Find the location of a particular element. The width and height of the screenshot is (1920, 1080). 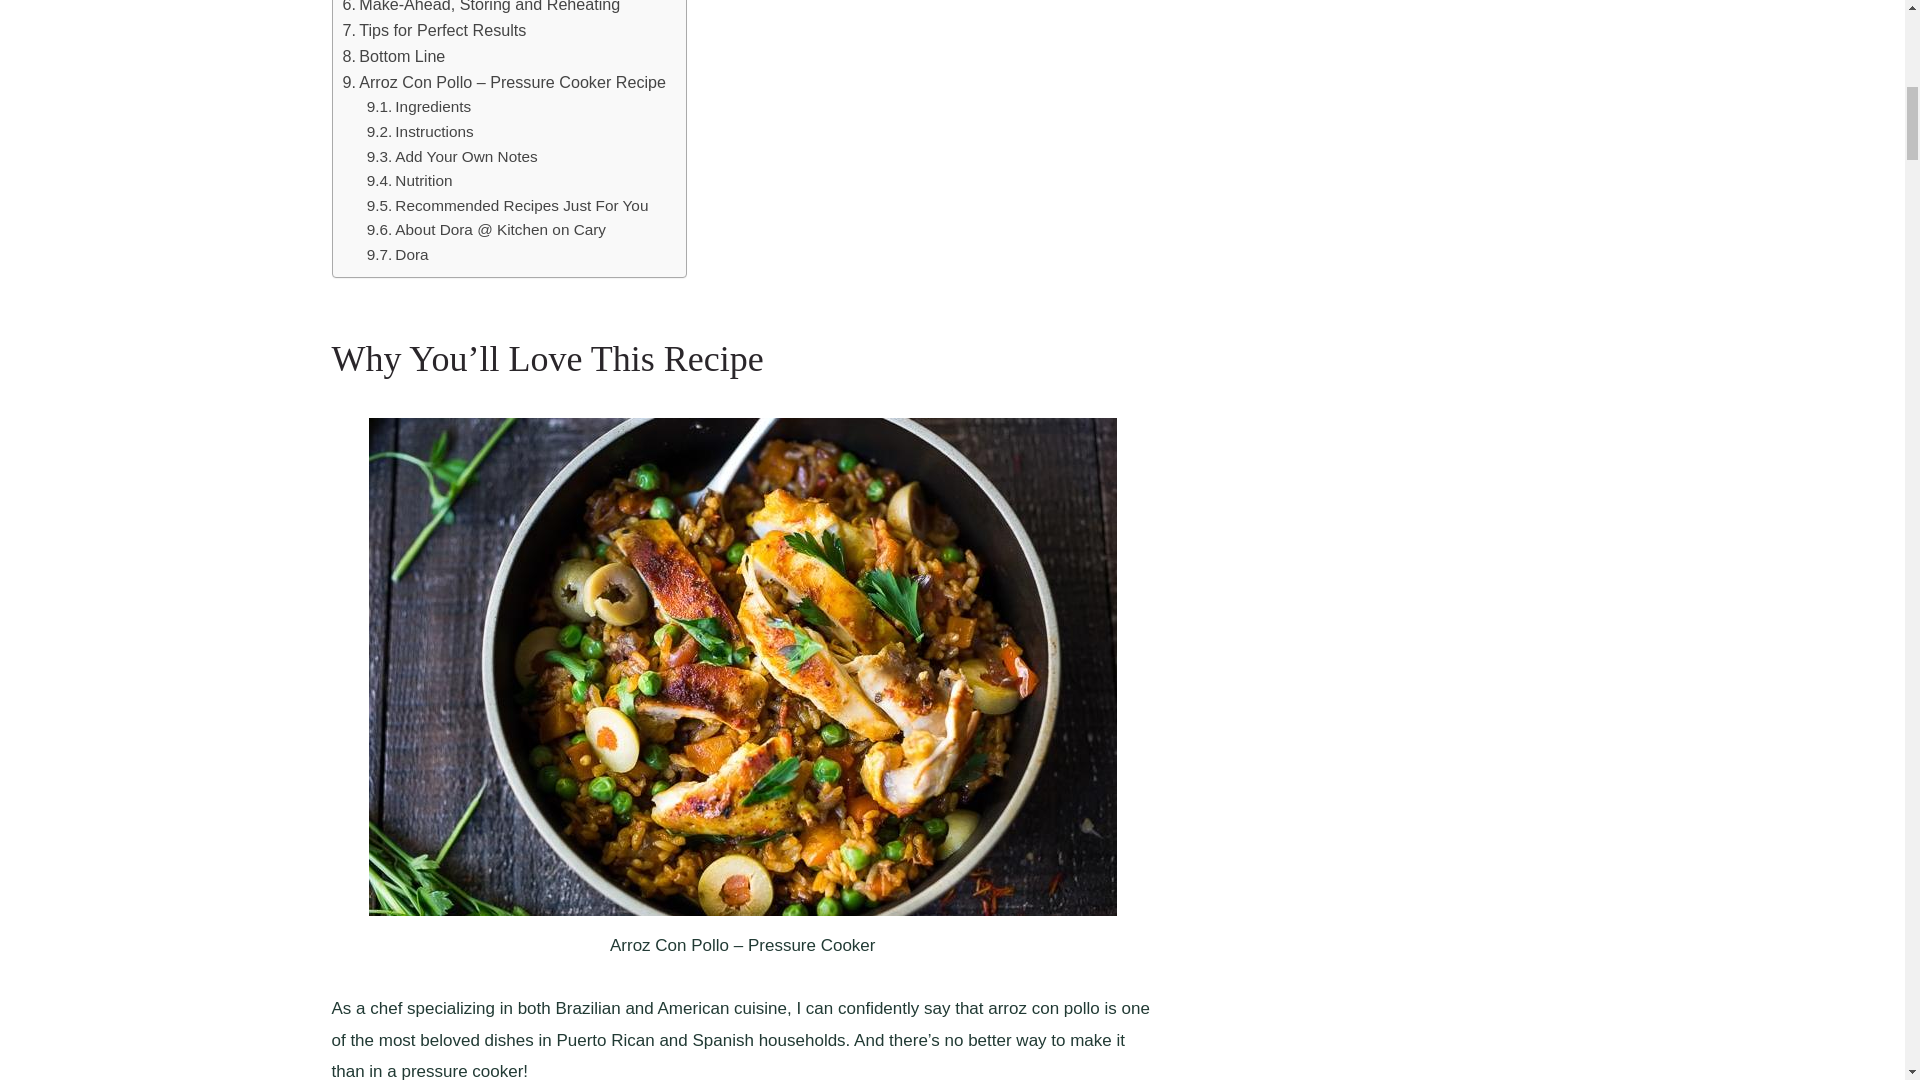

Ingredients   is located at coordinates (423, 107).